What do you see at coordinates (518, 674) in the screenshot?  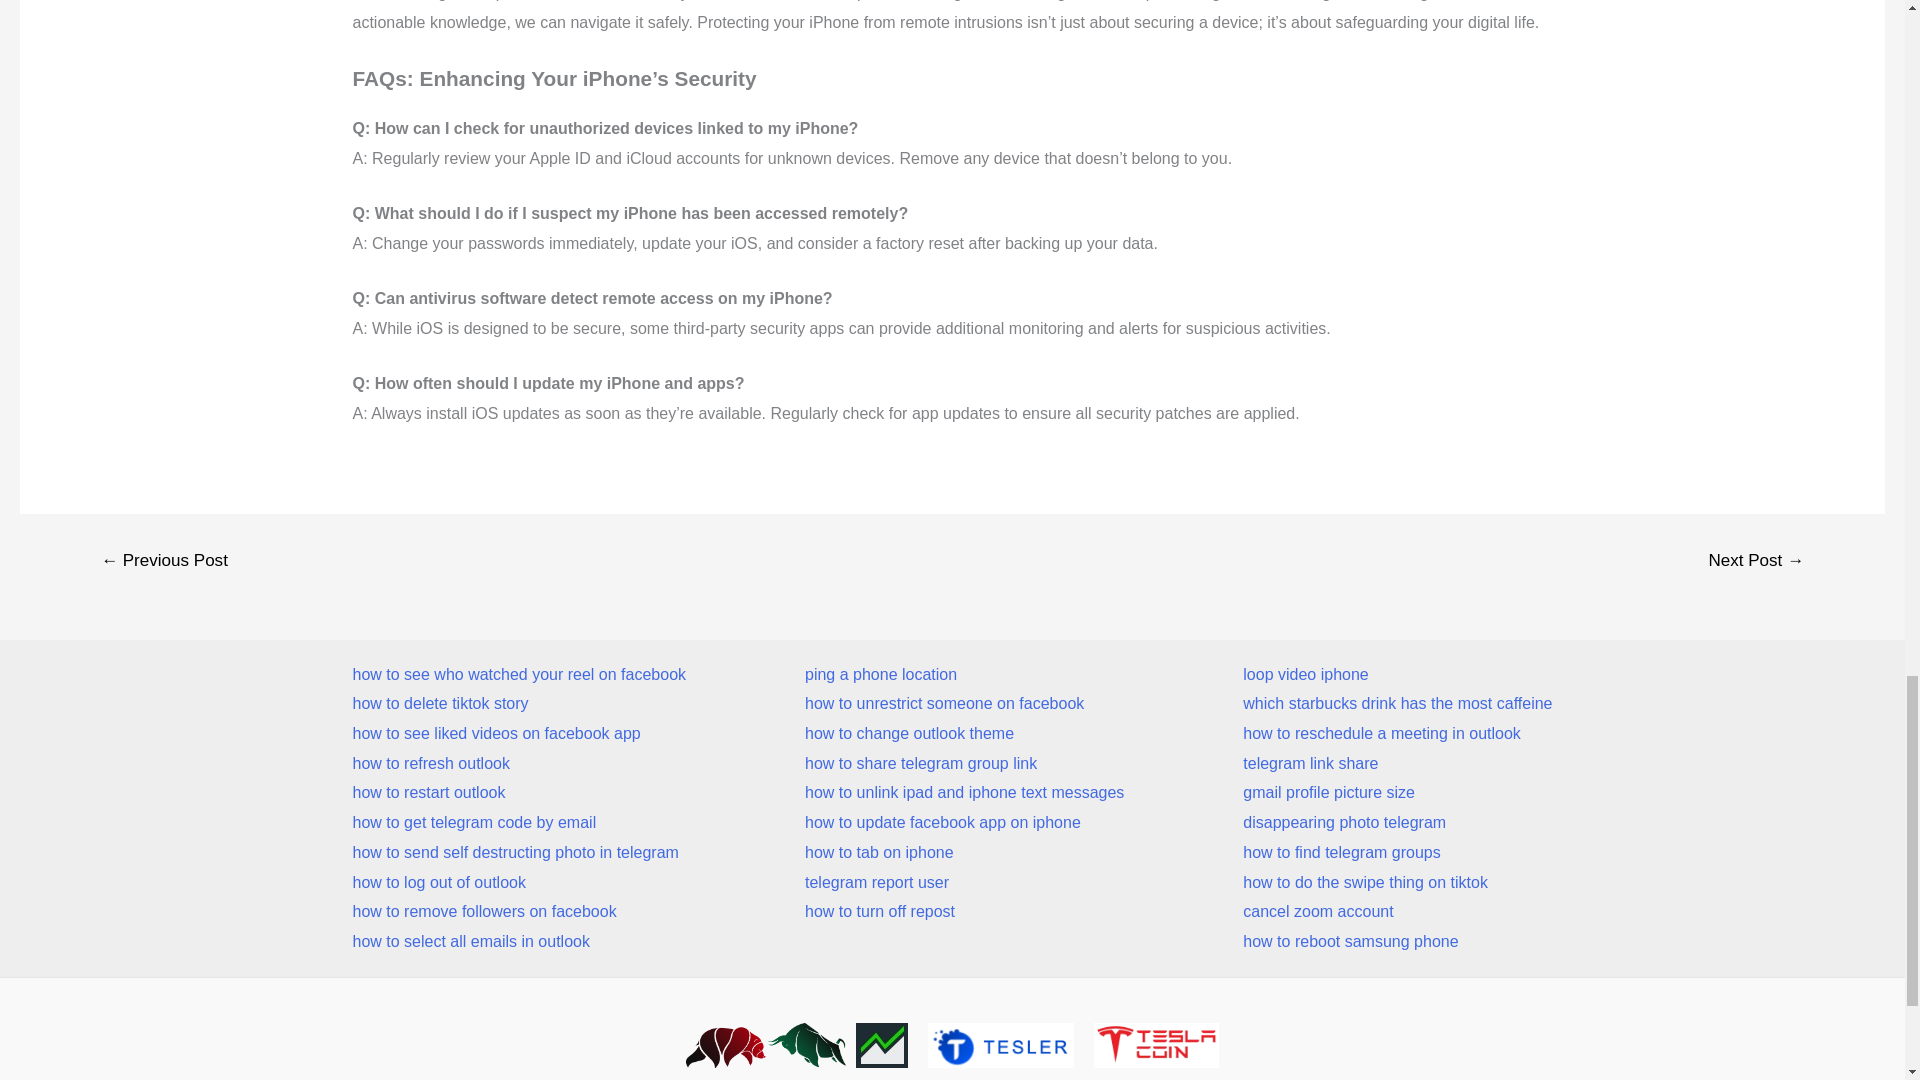 I see `how to see who watched your reel on facebook` at bounding box center [518, 674].